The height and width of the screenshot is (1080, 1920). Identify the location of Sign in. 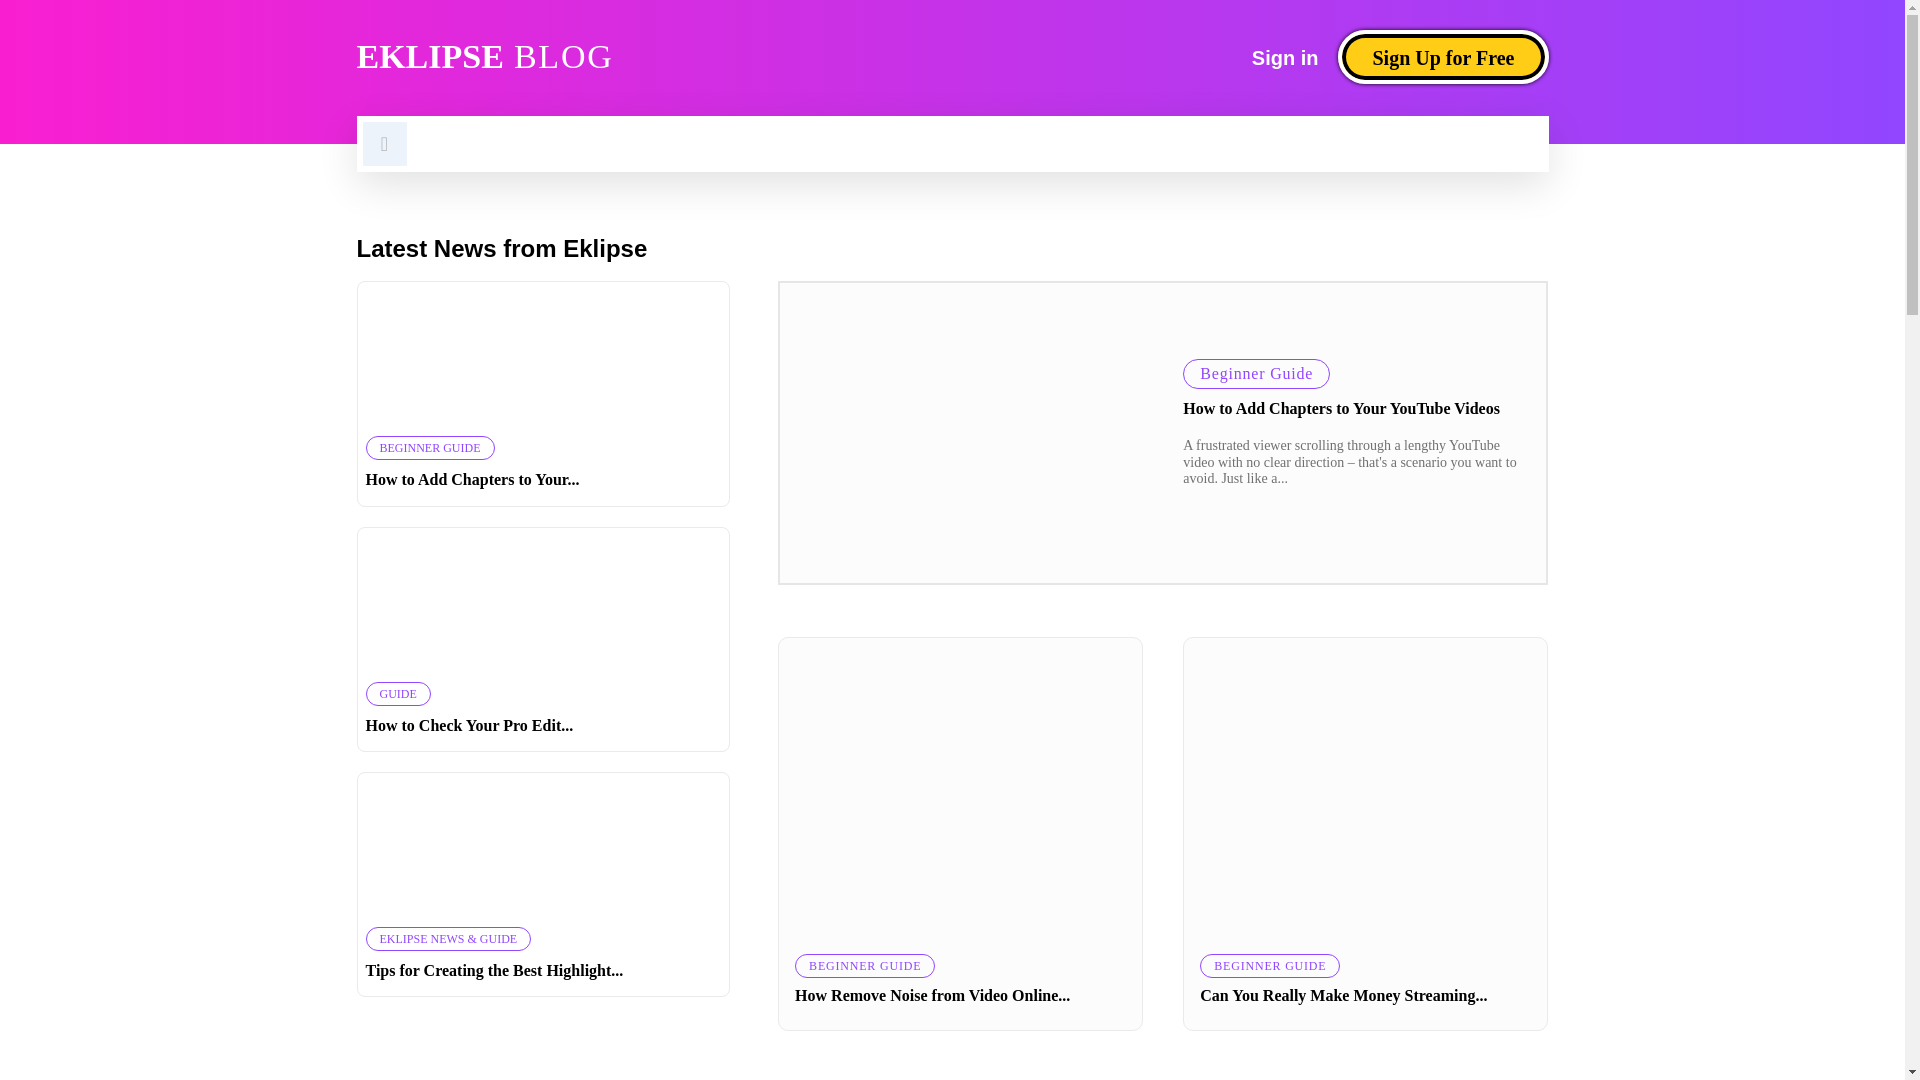
(1285, 57).